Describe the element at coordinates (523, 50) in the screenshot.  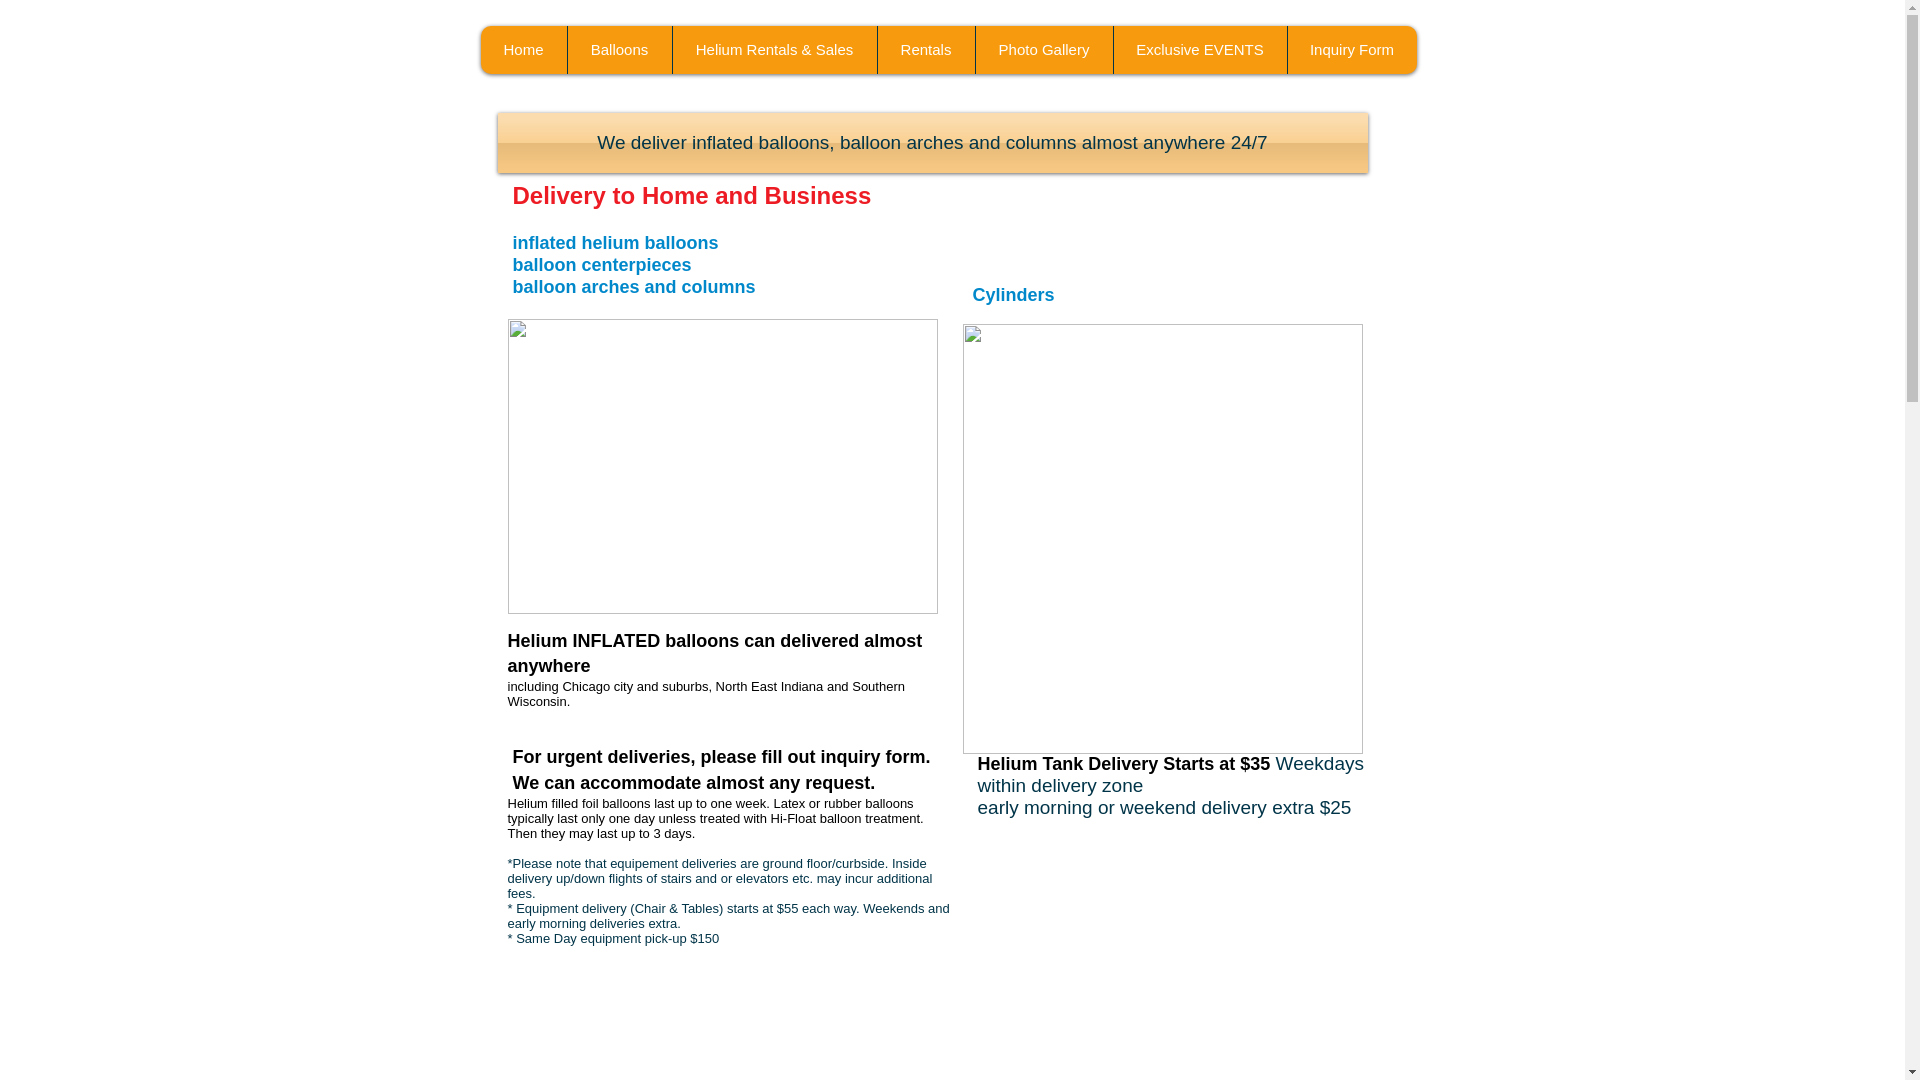
I see `Home` at that location.